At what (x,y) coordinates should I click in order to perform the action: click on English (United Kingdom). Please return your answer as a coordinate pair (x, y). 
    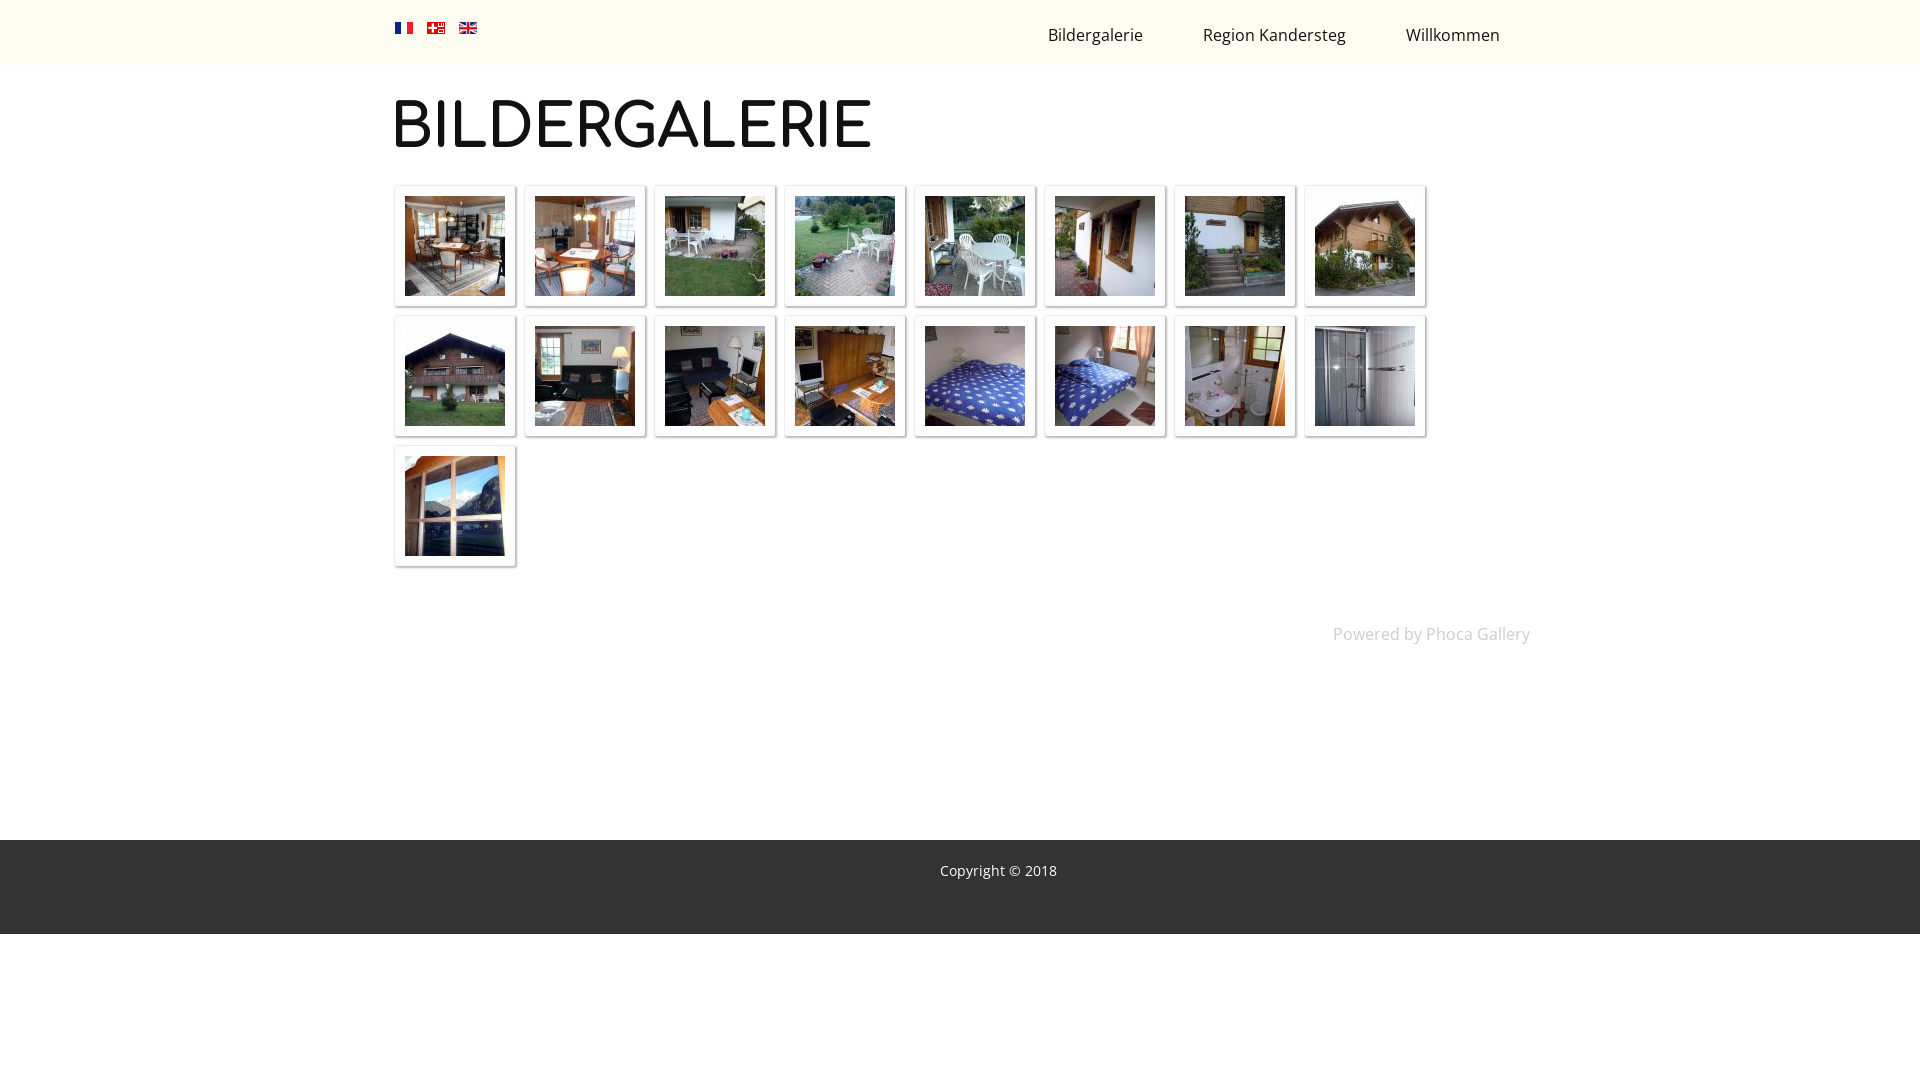
    Looking at the image, I should click on (468, 28).